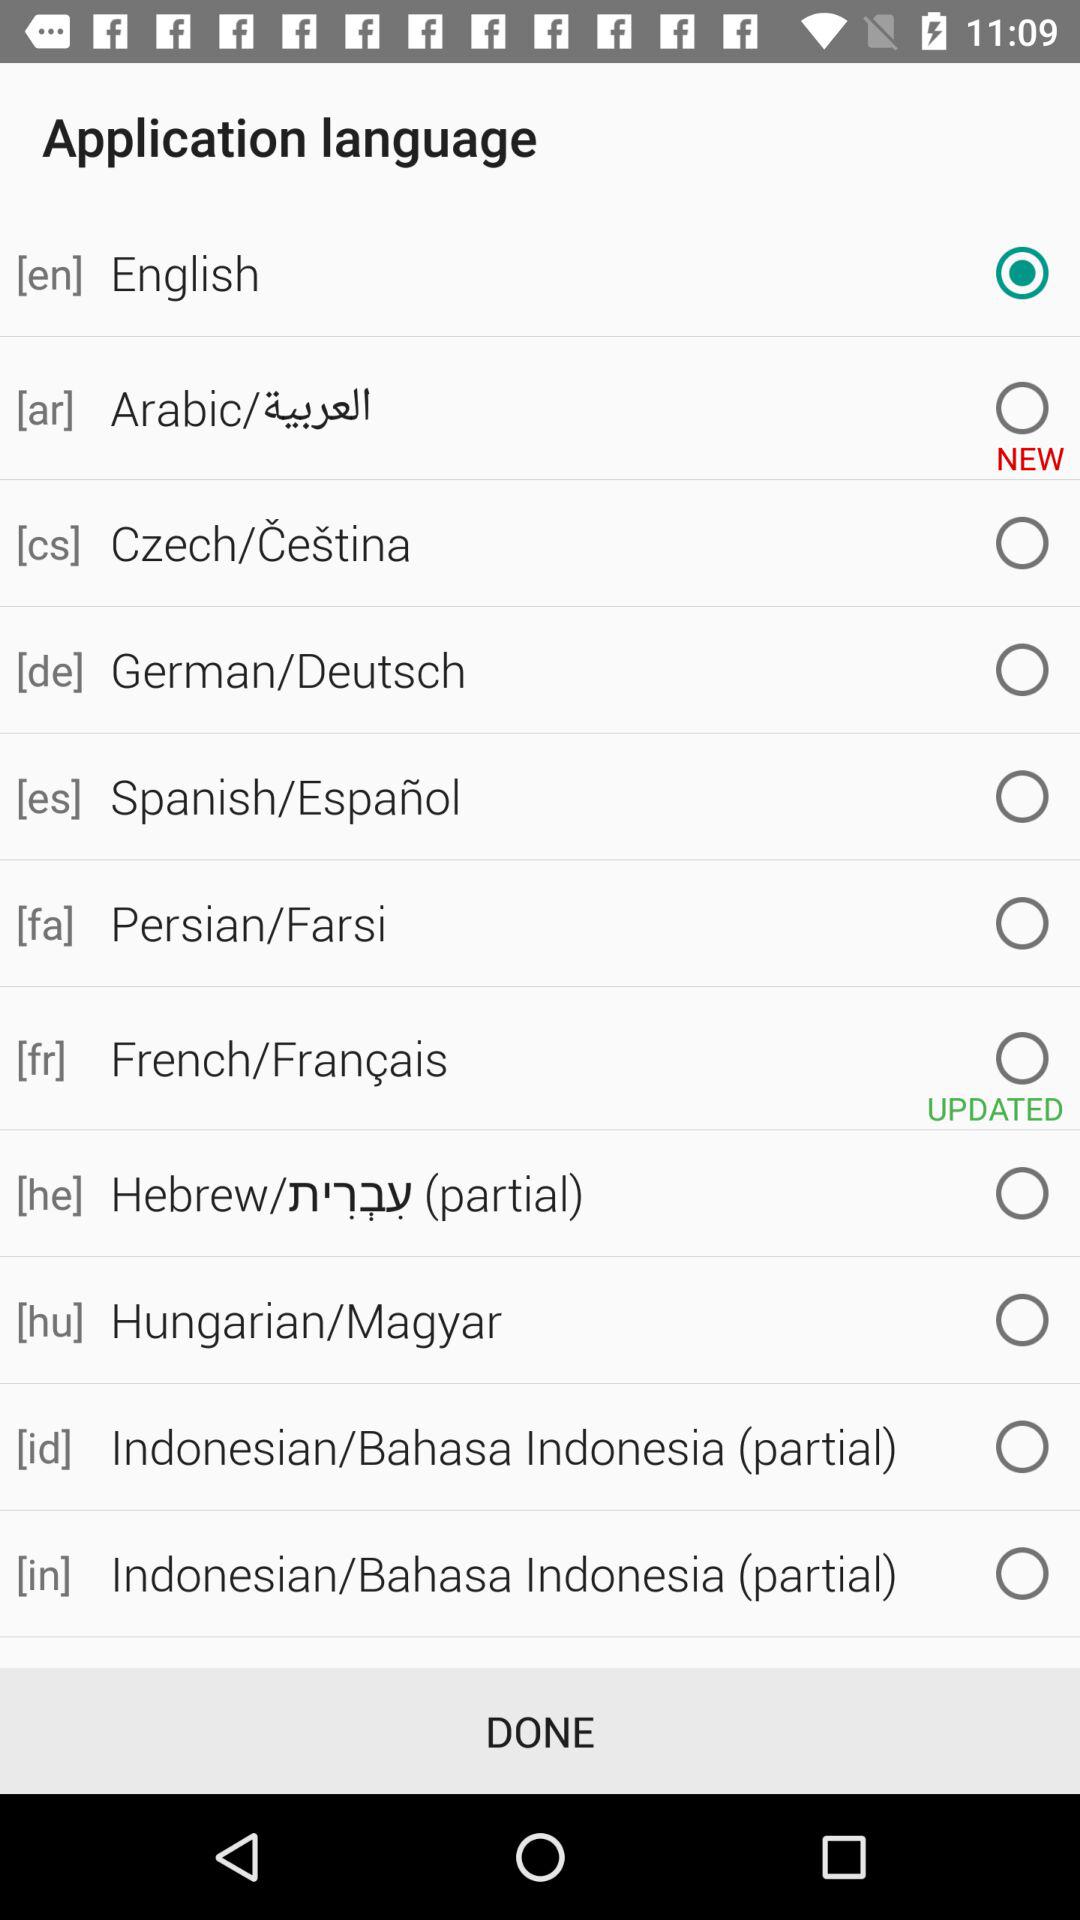  Describe the element at coordinates (540, 1730) in the screenshot. I see `choose the icon below the italian/italiano icon` at that location.